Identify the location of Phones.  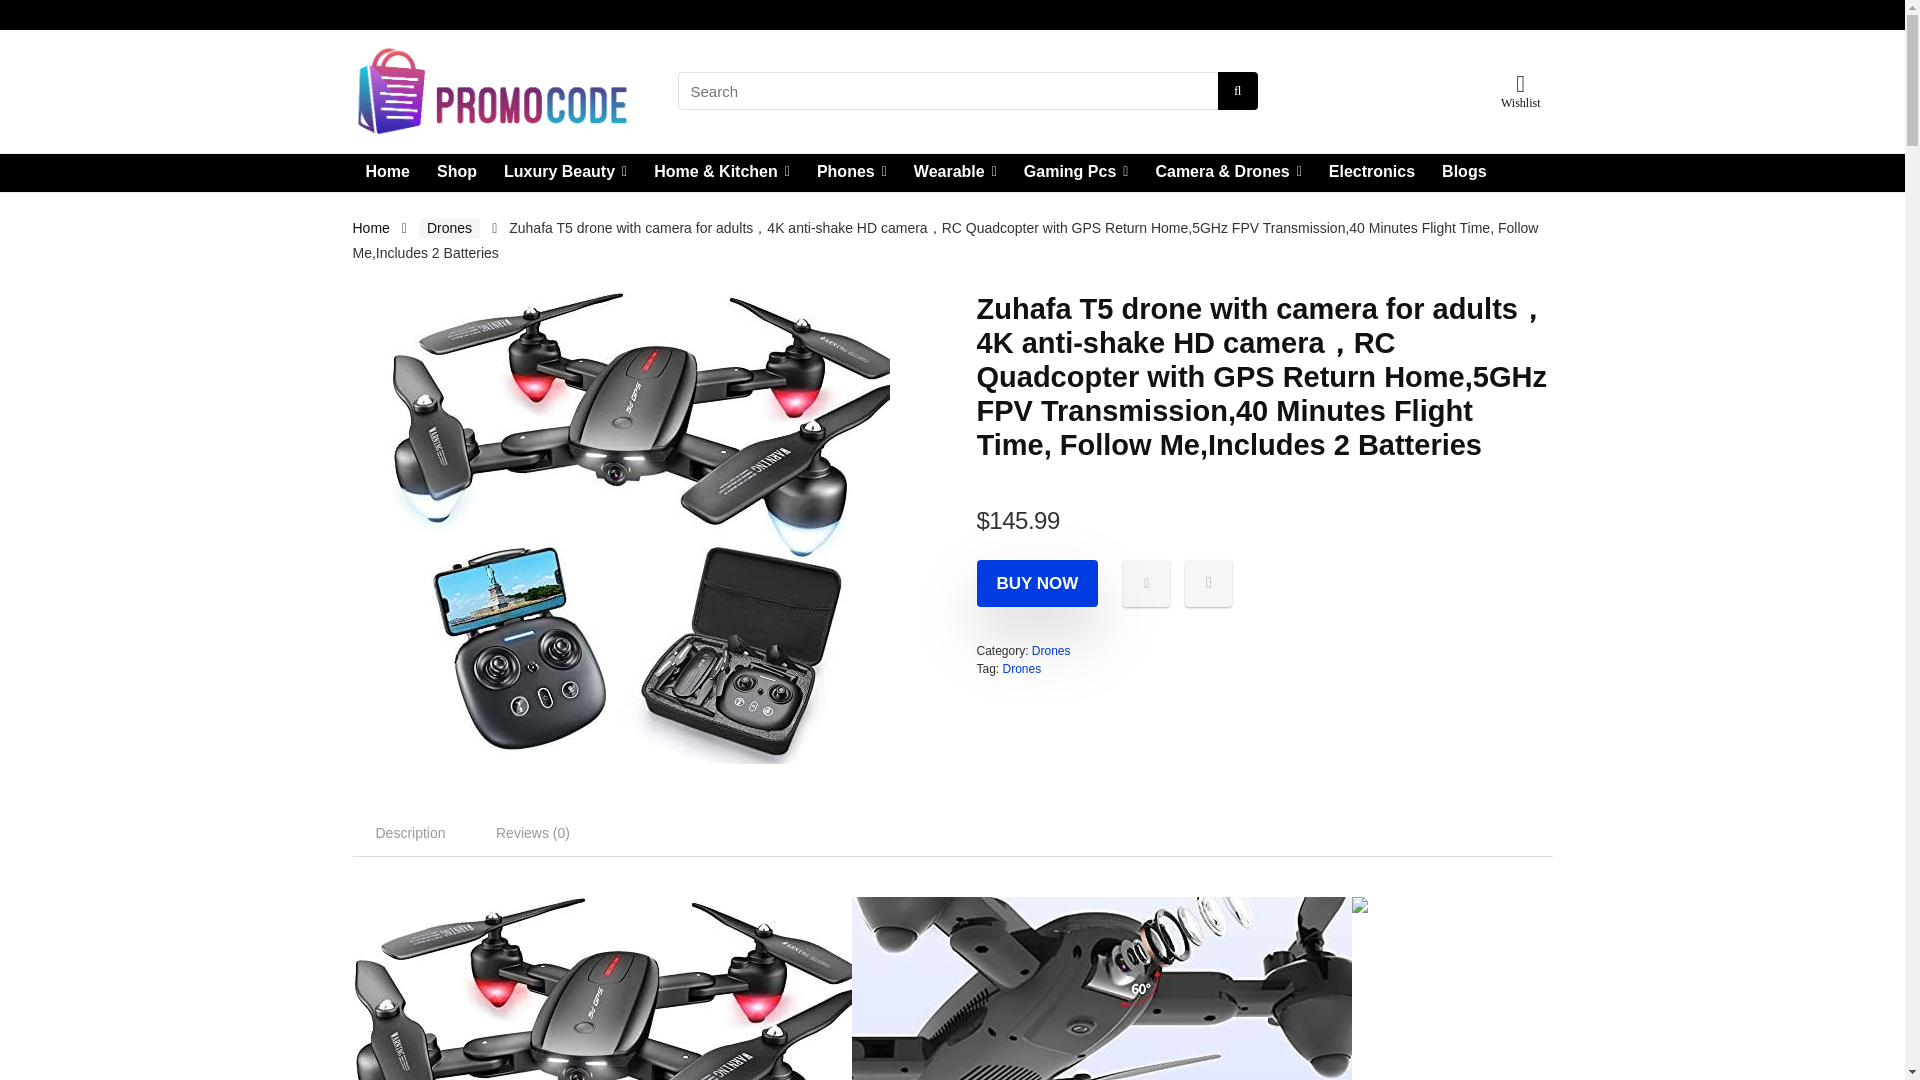
(852, 173).